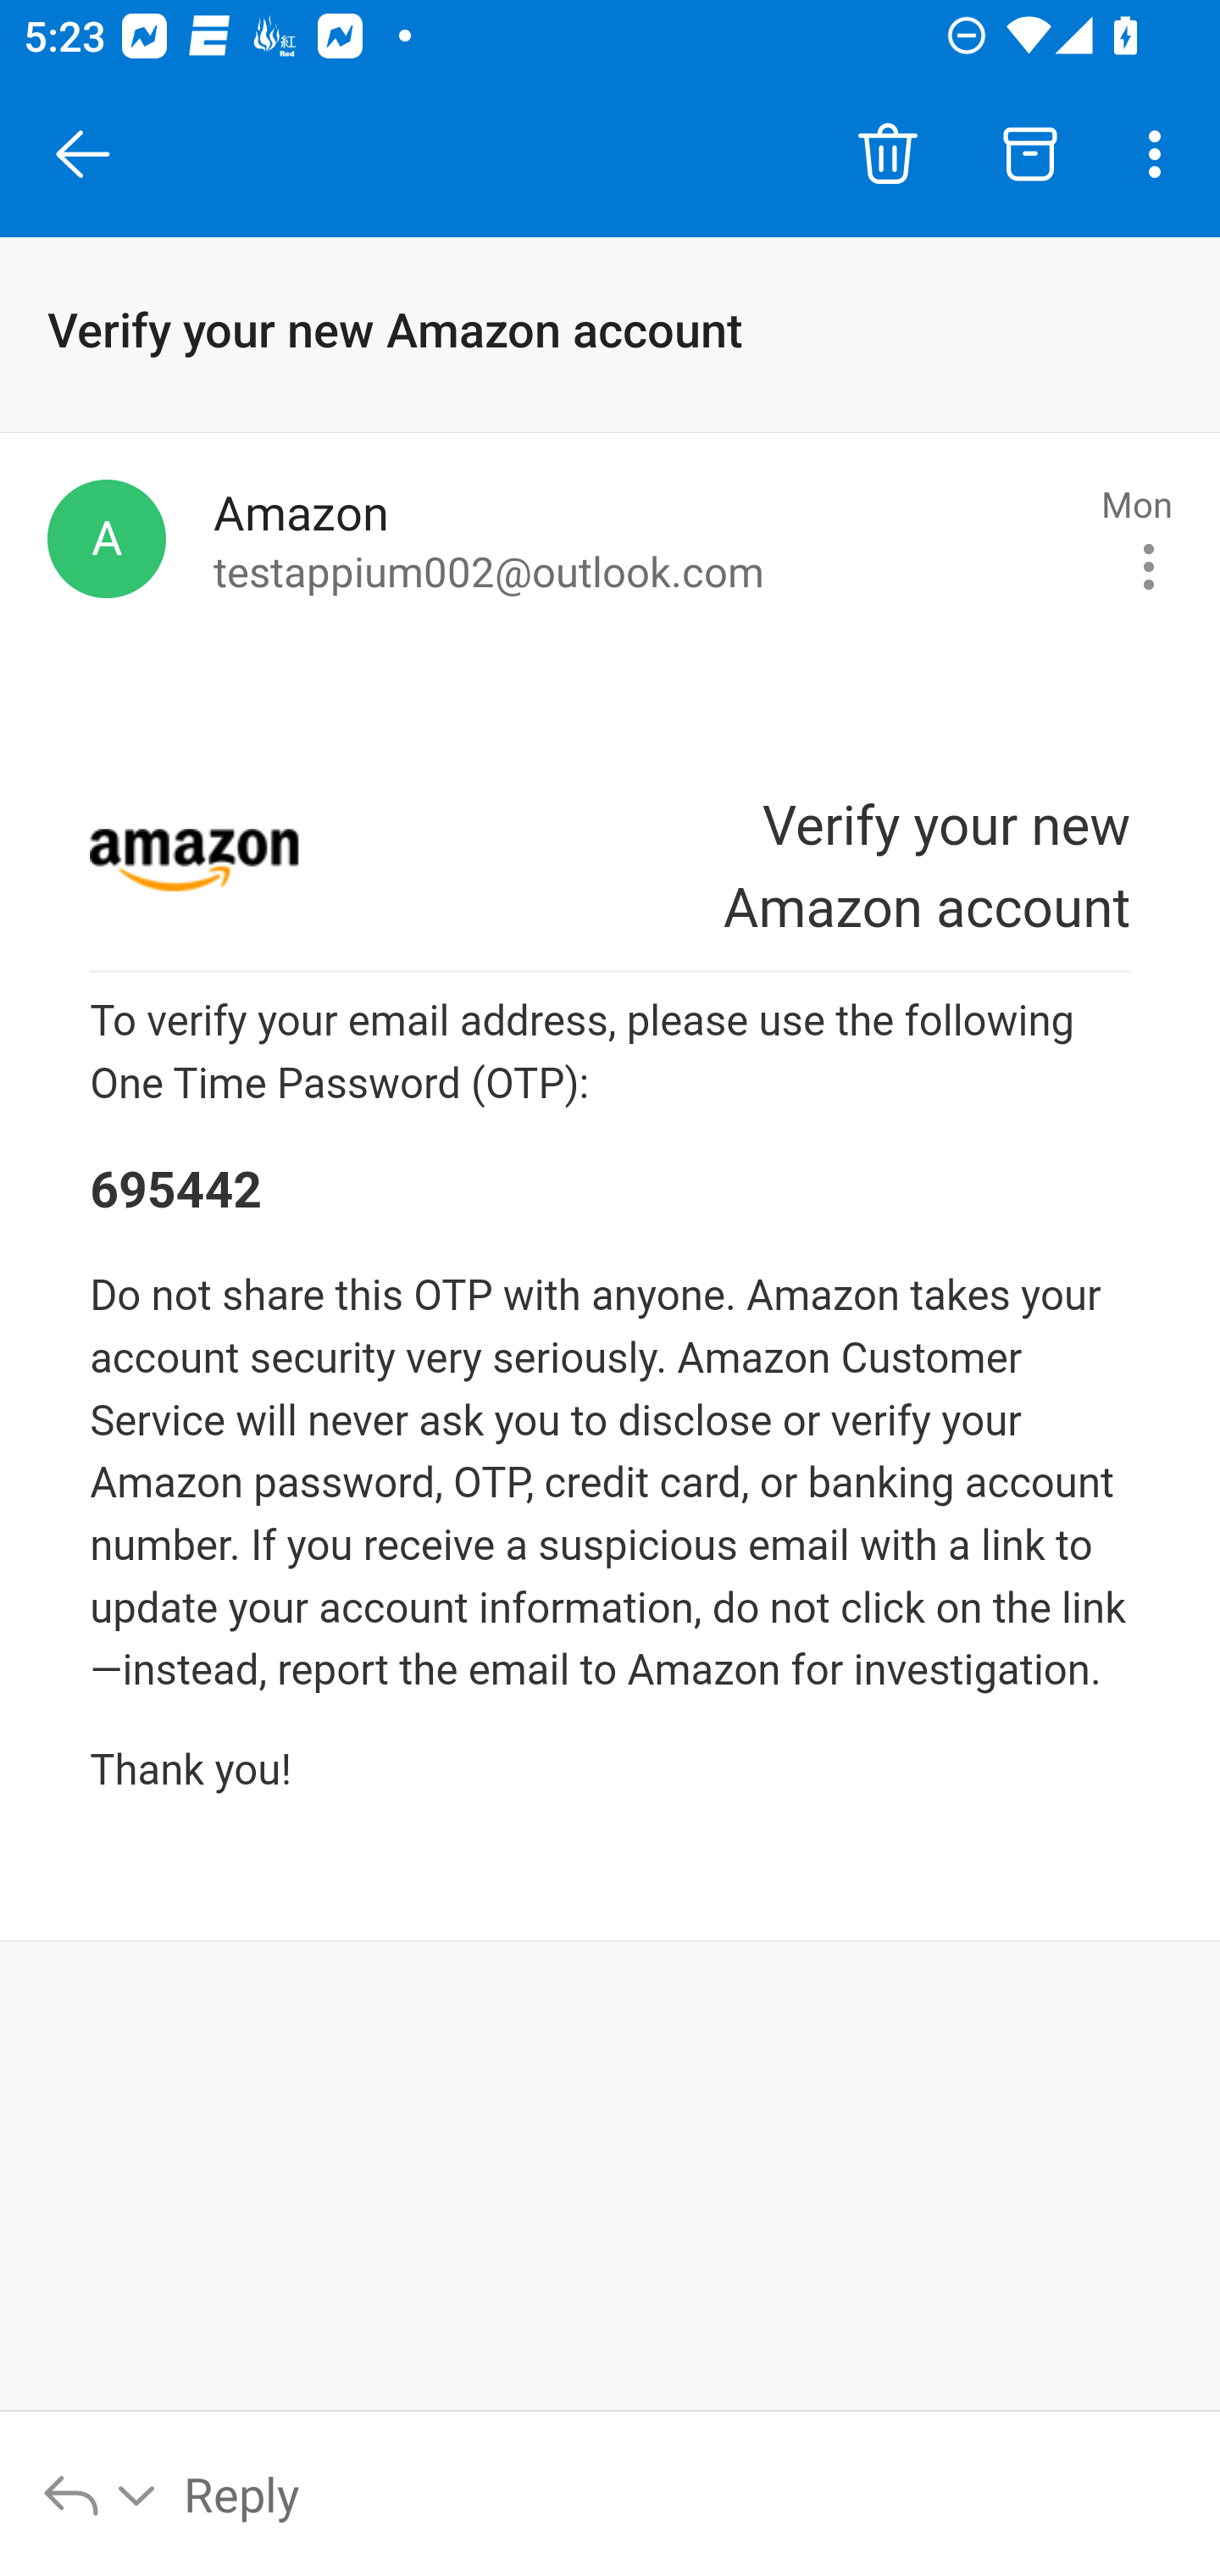 This screenshot has width=1220, height=2576. I want to click on Archive, so click(1030, 154).